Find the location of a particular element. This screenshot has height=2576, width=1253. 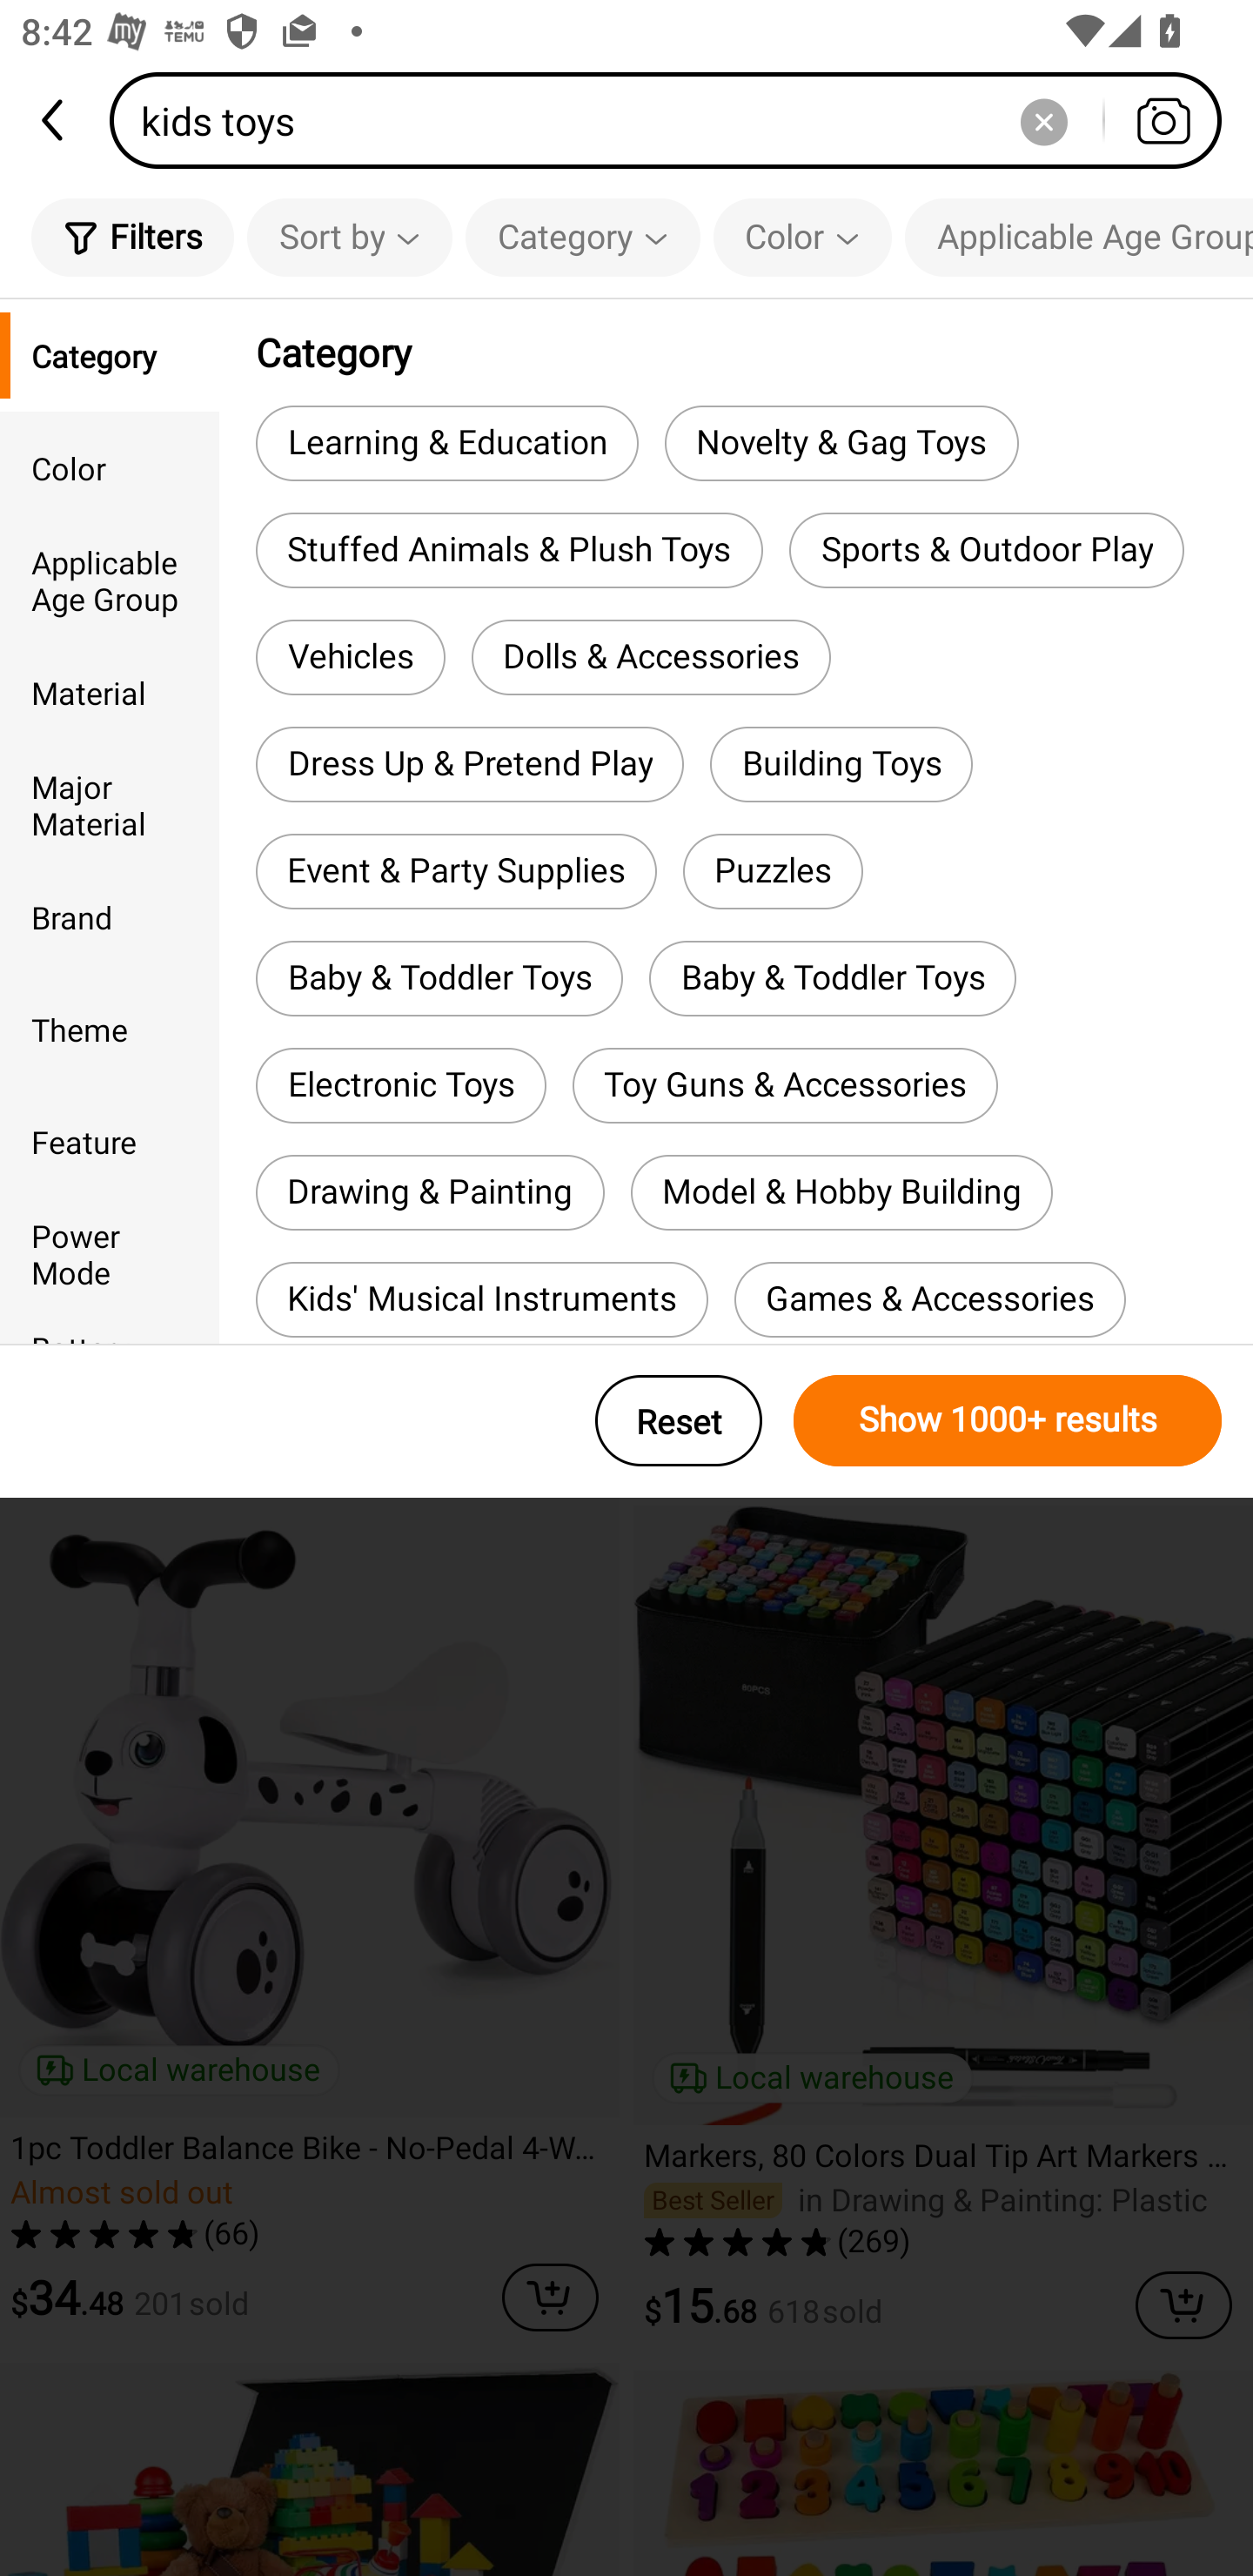

Color is located at coordinates (110, 466).